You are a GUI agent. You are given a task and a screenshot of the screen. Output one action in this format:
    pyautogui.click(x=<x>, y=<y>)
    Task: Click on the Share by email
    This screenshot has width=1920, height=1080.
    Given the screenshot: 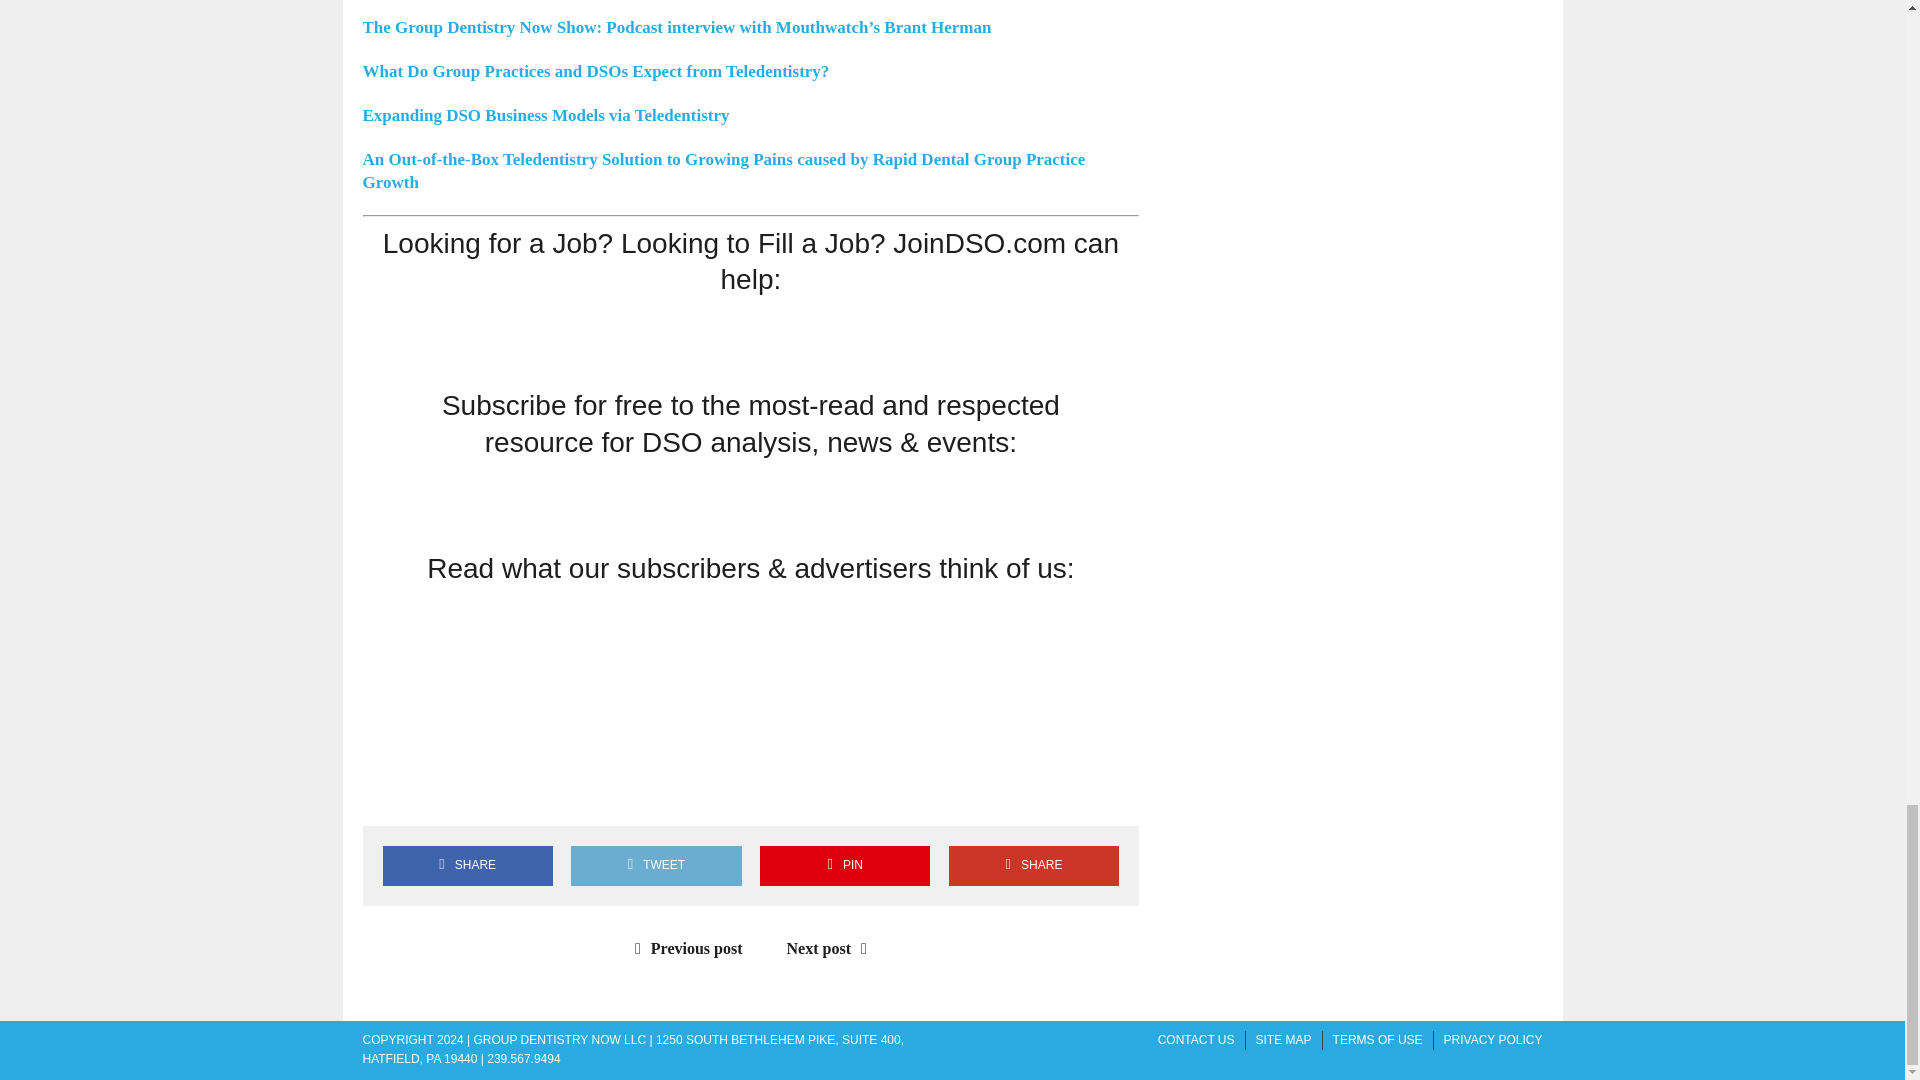 What is the action you would take?
    pyautogui.click(x=559, y=792)
    